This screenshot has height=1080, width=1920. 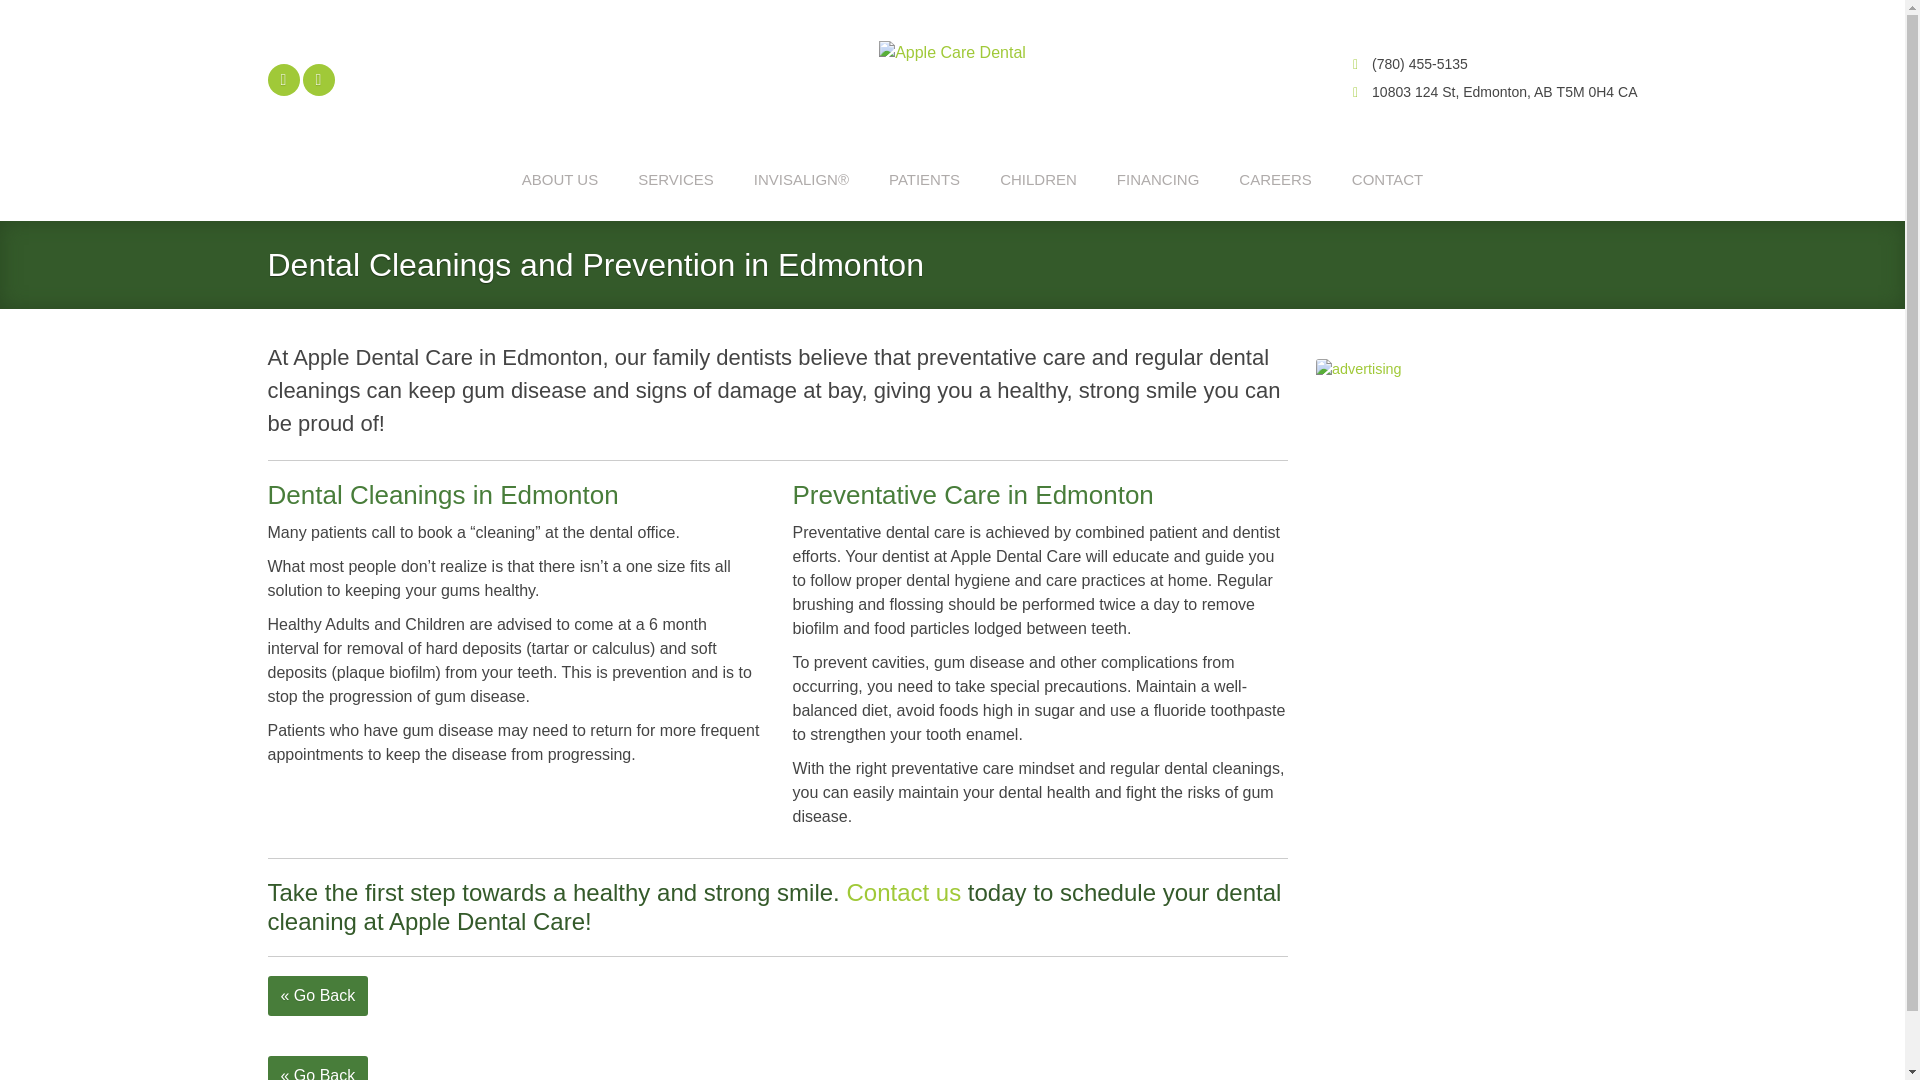 I want to click on New Patients at Apple Dental Care, so click(x=924, y=179).